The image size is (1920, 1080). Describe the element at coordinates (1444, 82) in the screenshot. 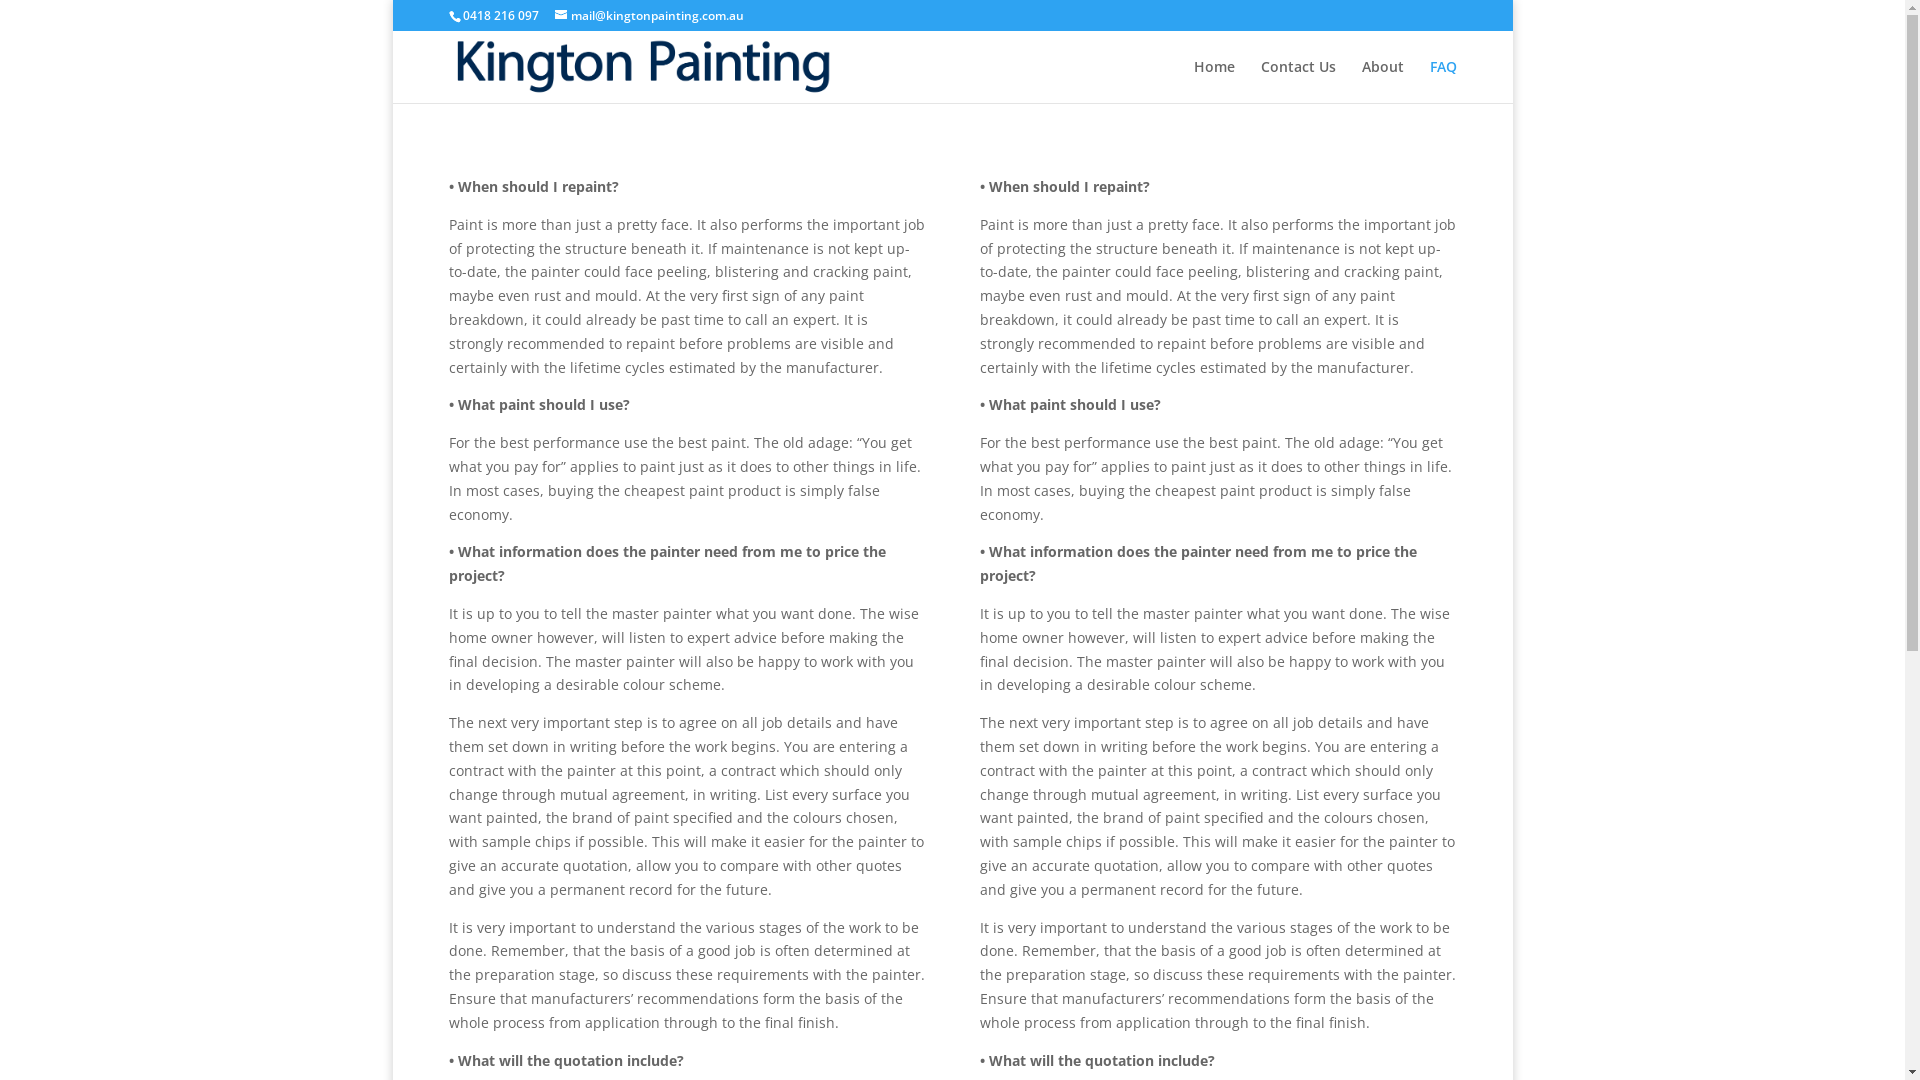

I see `FAQ` at that location.